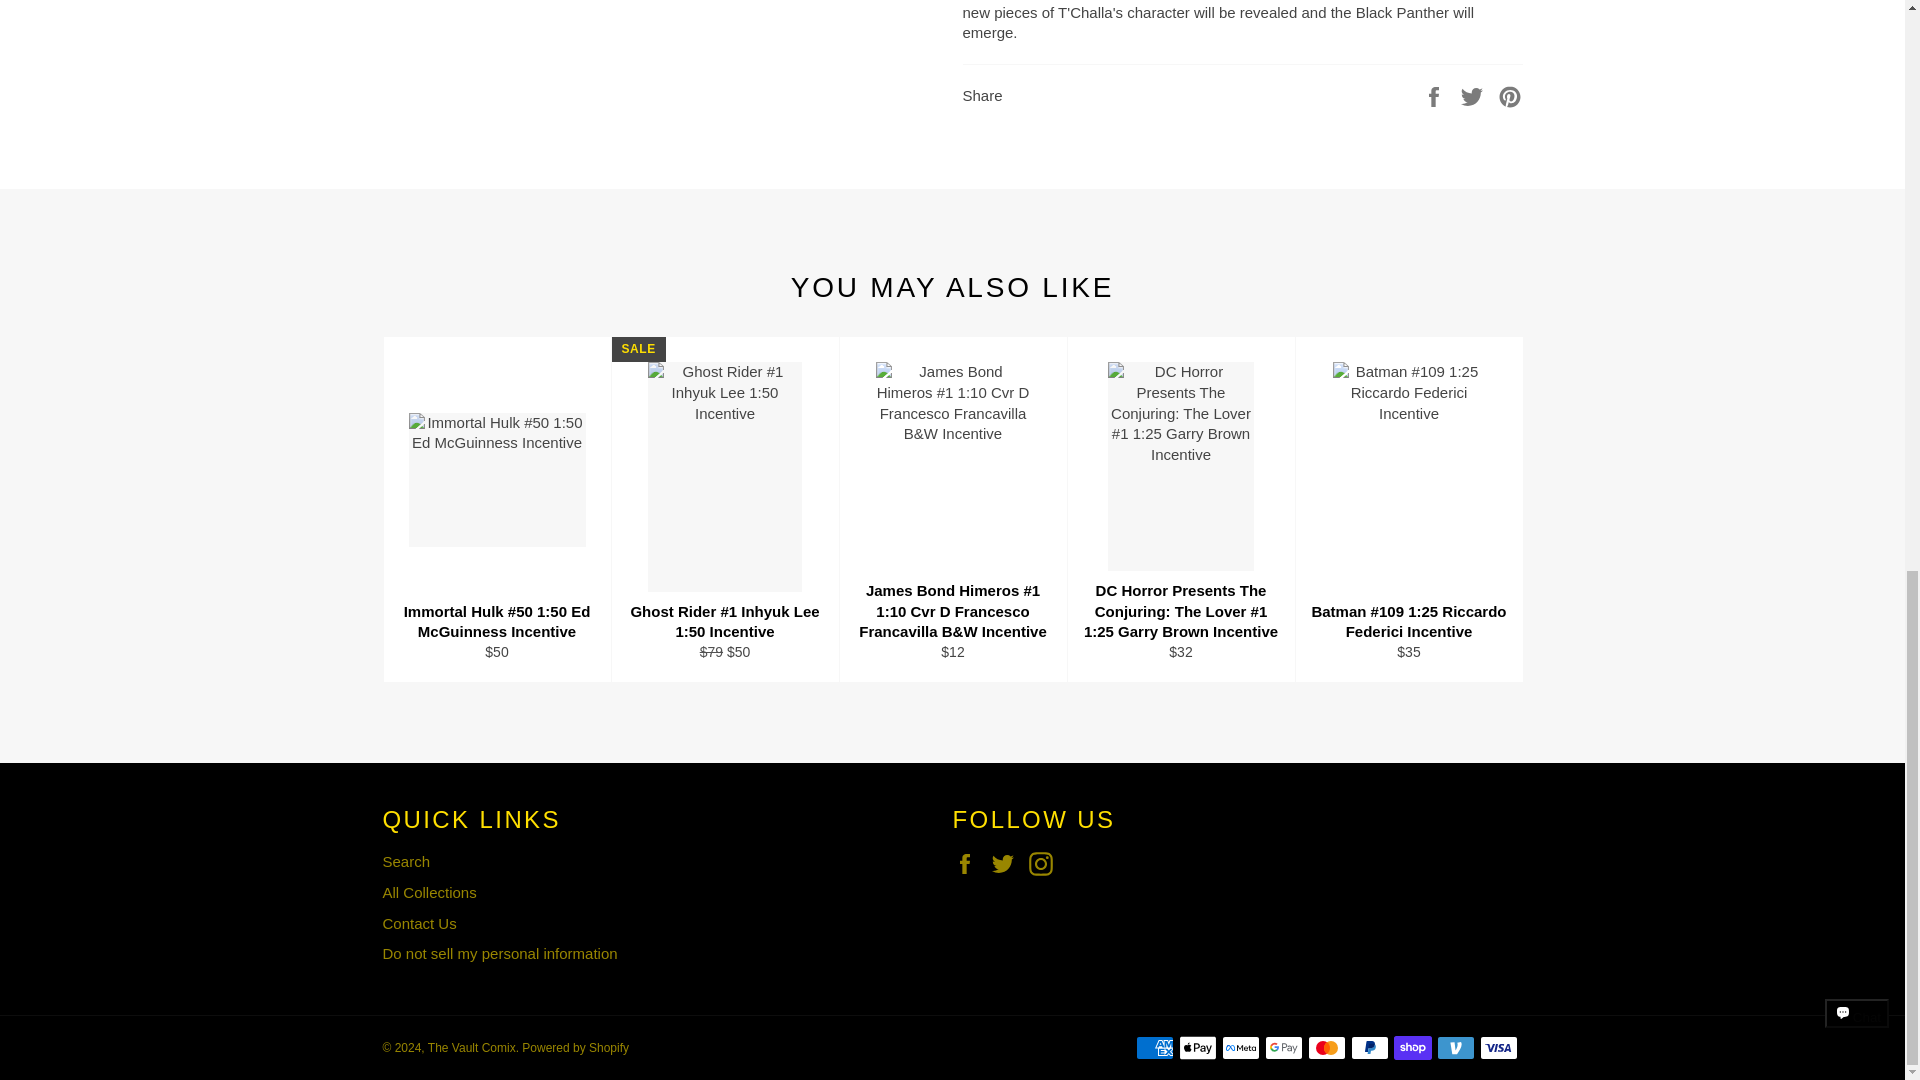 Image resolution: width=1920 pixels, height=1080 pixels. What do you see at coordinates (969, 864) in the screenshot?
I see `The Vault Comix on Facebook` at bounding box center [969, 864].